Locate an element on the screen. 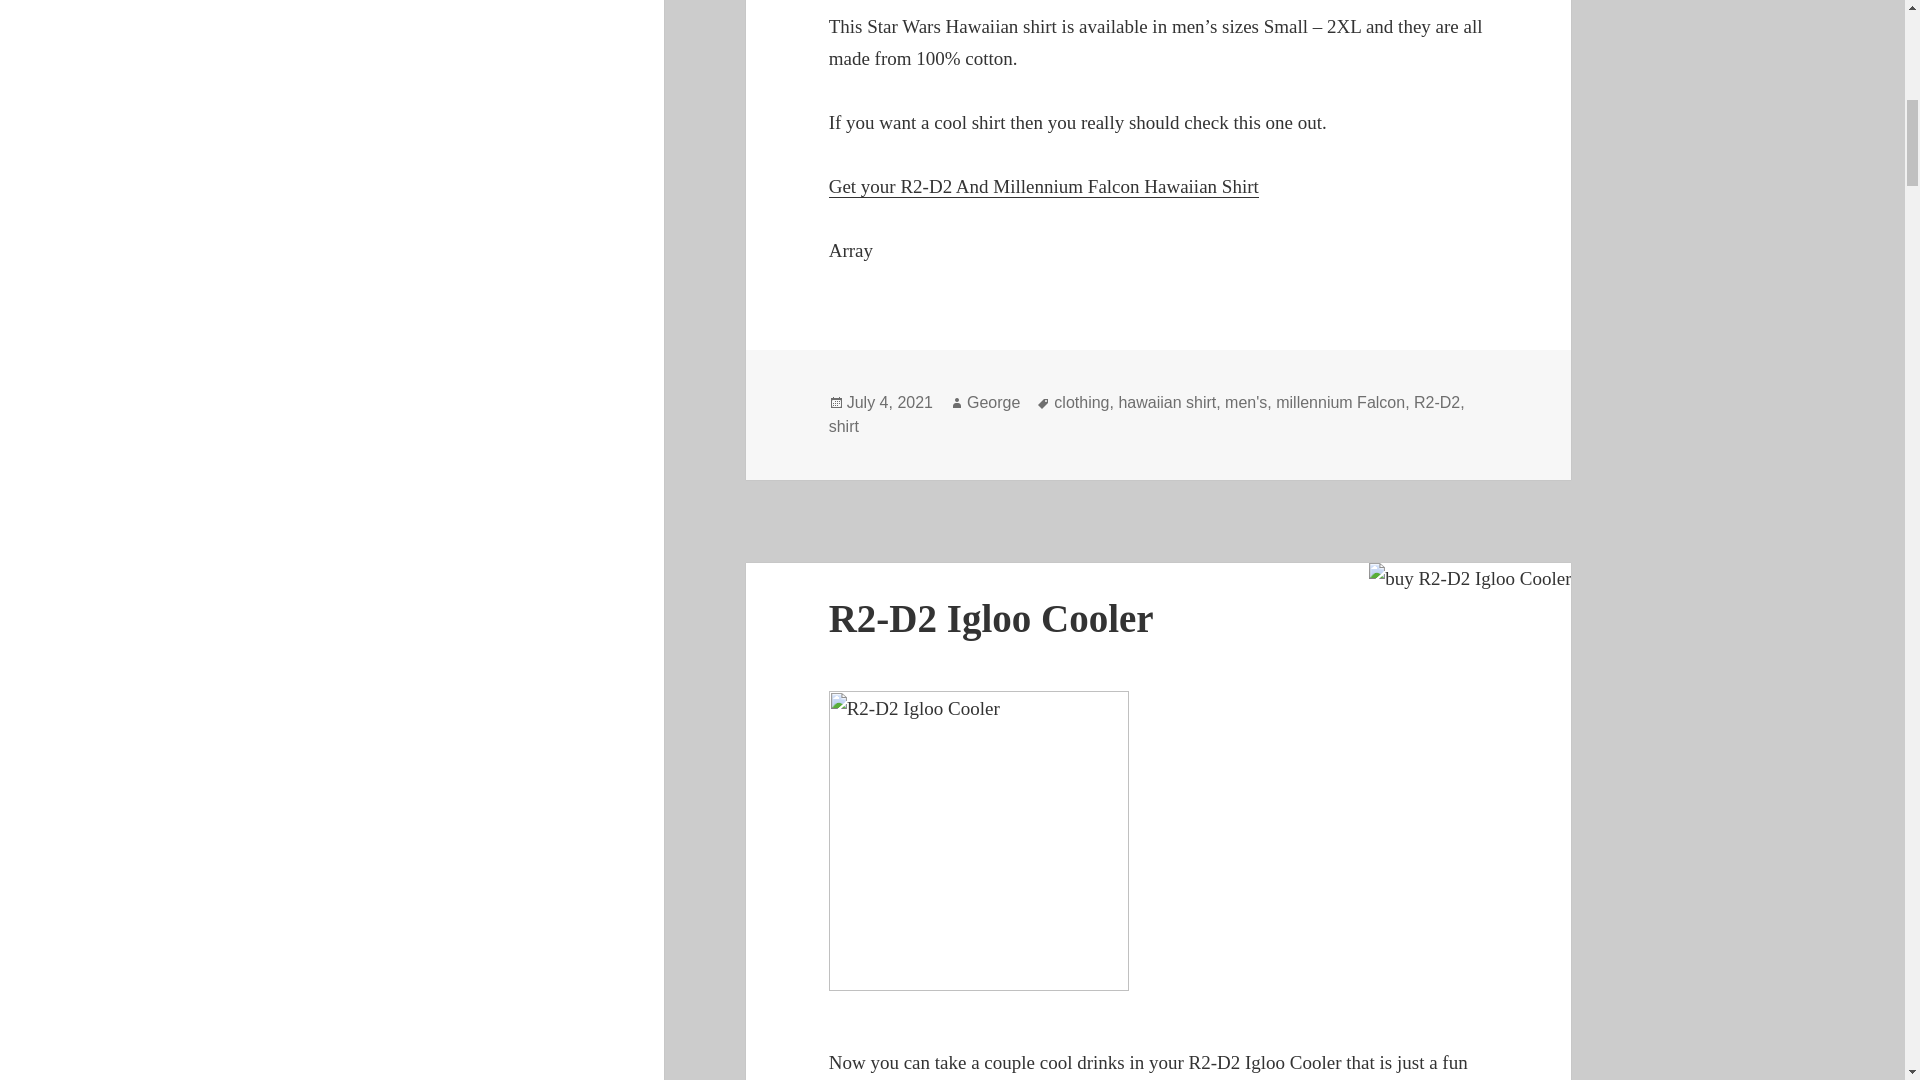  hawaiian shirt is located at coordinates (1166, 402).